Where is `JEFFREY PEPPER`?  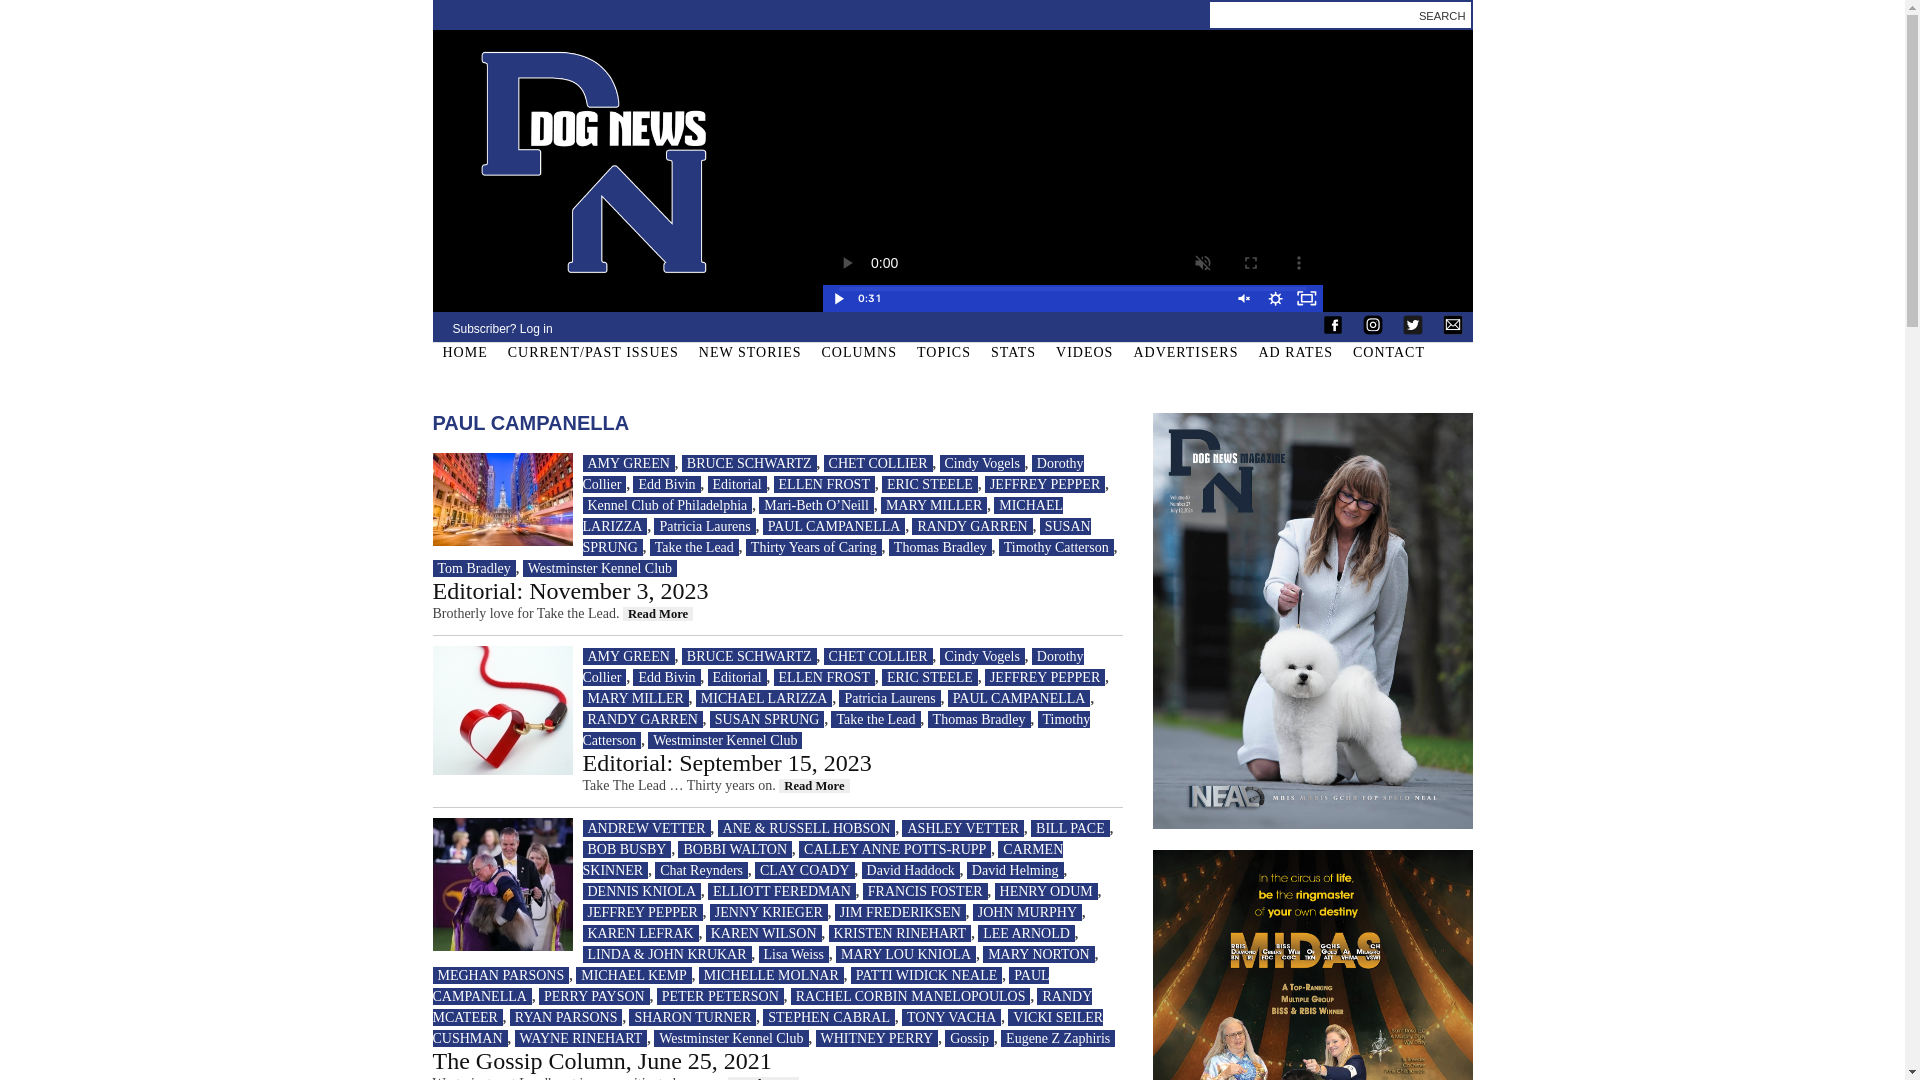
JEFFREY PEPPER is located at coordinates (1044, 484).